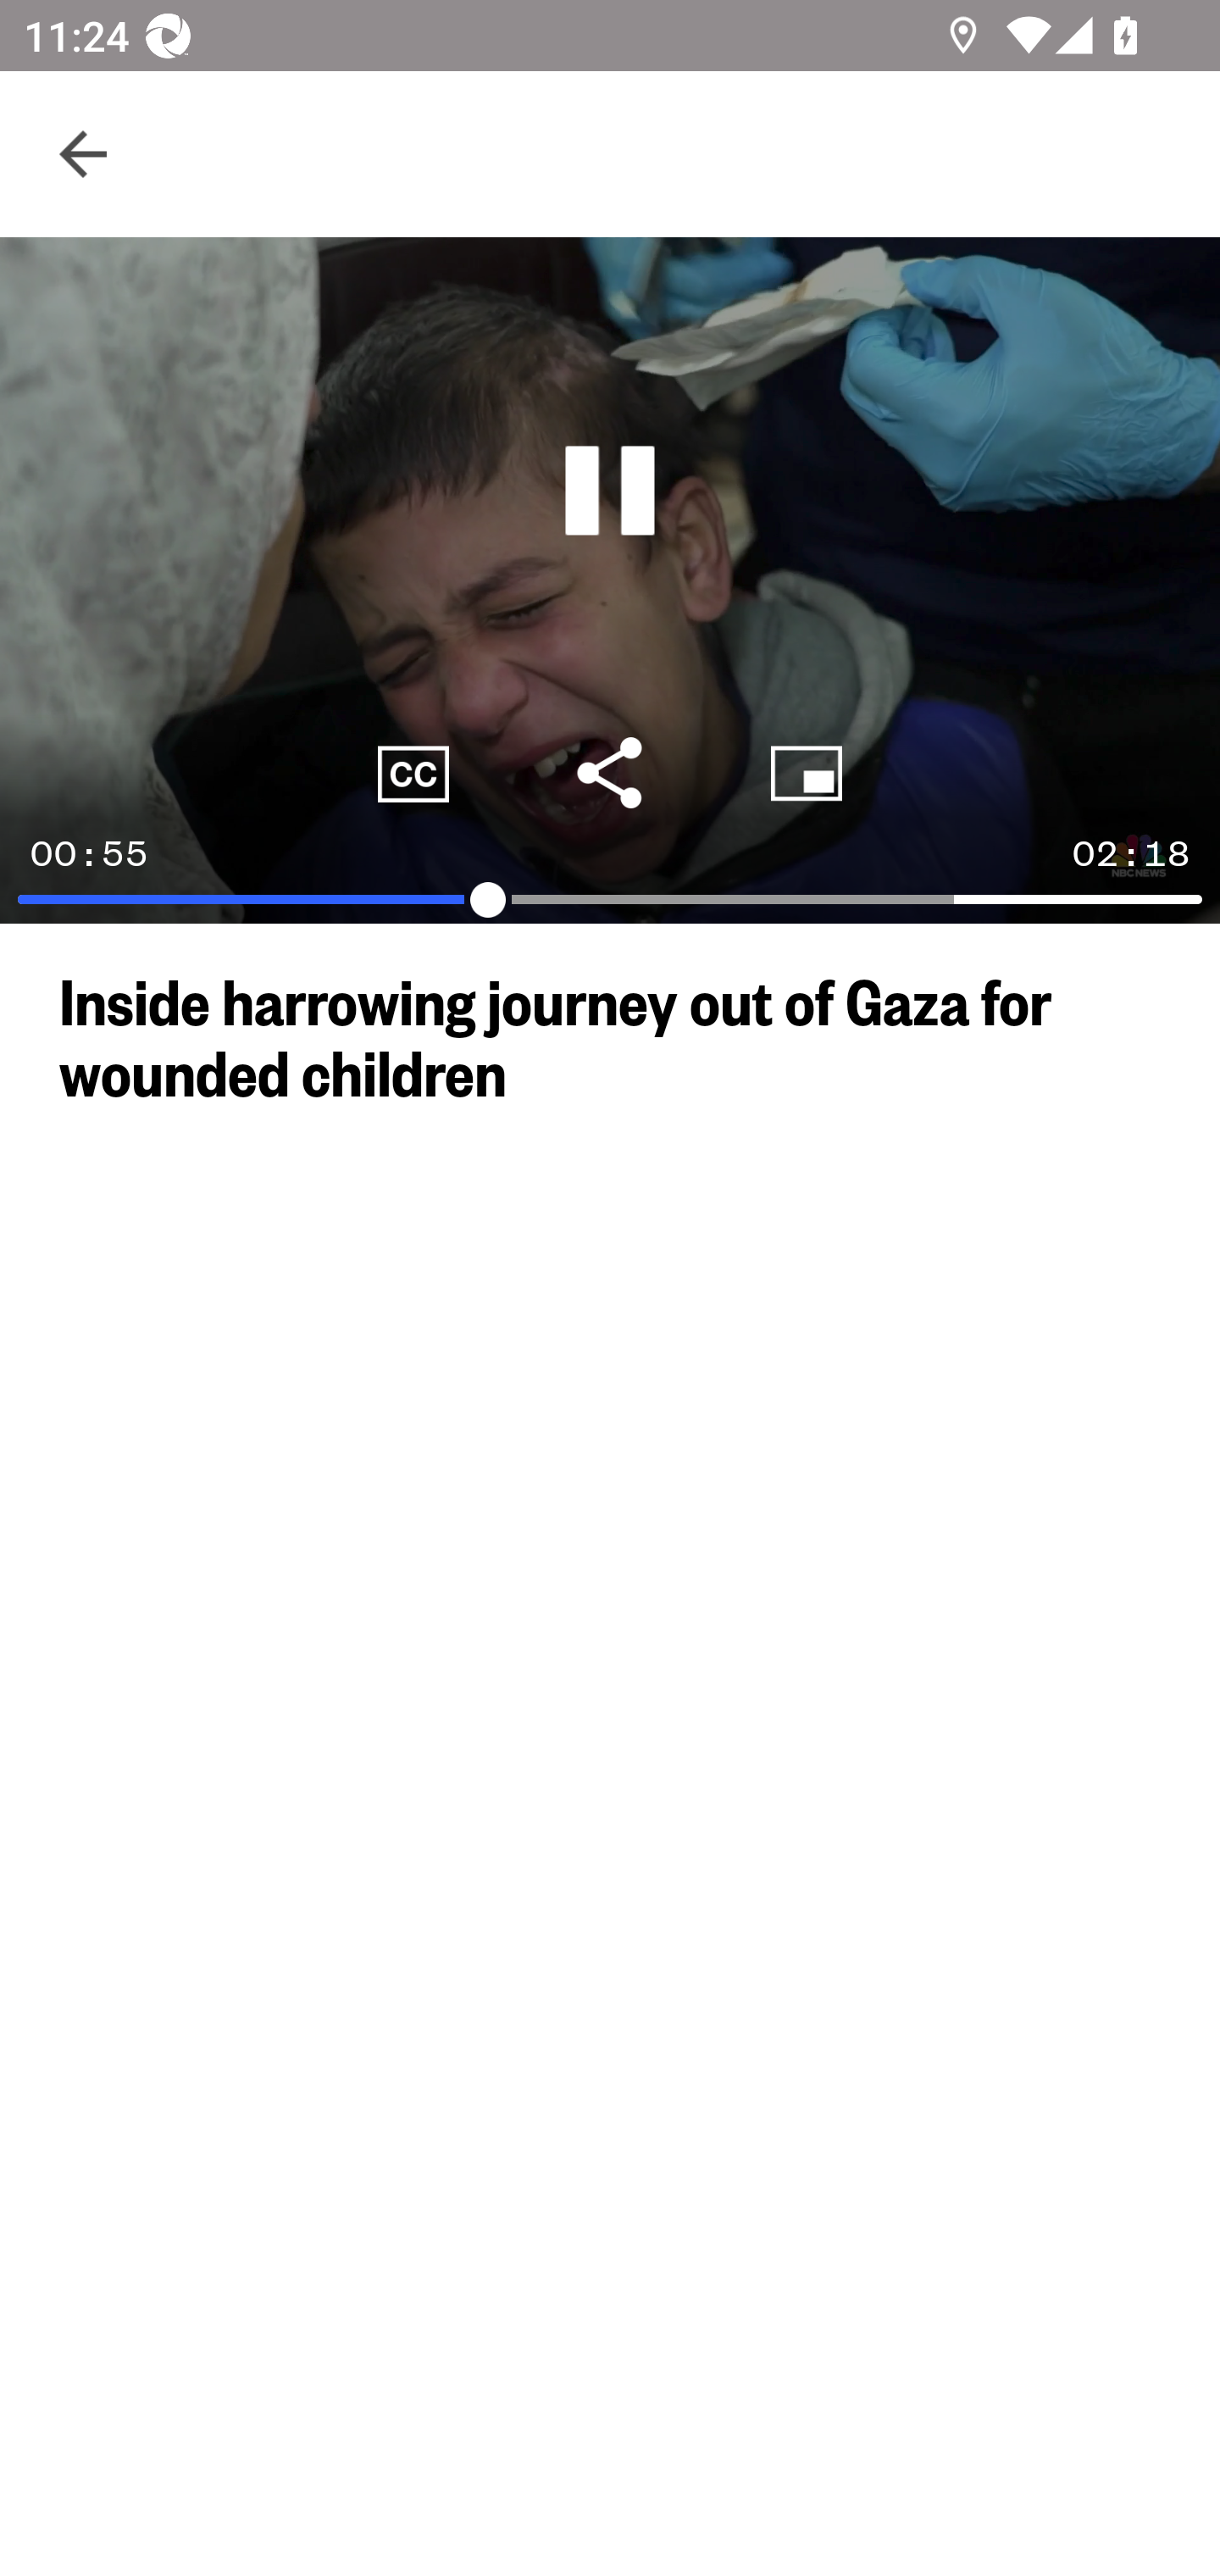 The width and height of the screenshot is (1220, 2576). I want to click on Share Media, so click(610, 773).